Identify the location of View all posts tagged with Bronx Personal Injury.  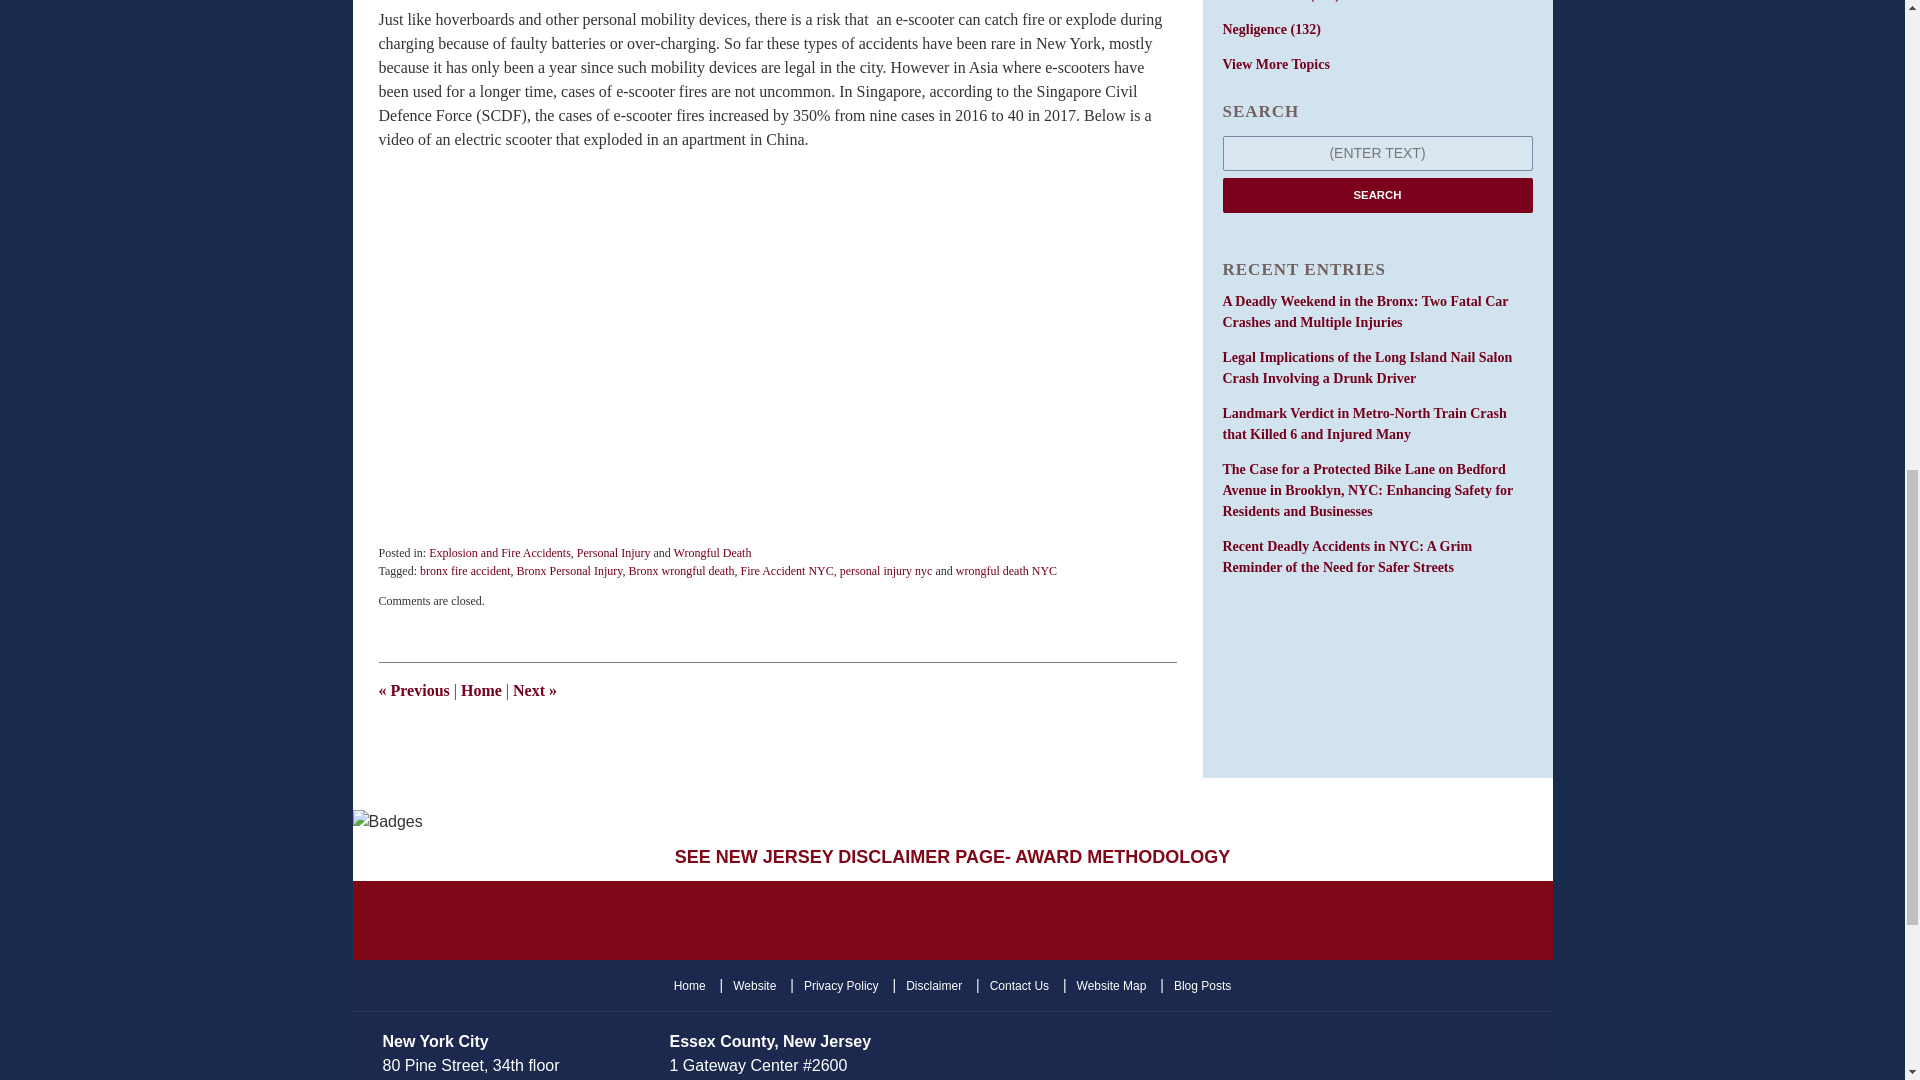
(569, 570).